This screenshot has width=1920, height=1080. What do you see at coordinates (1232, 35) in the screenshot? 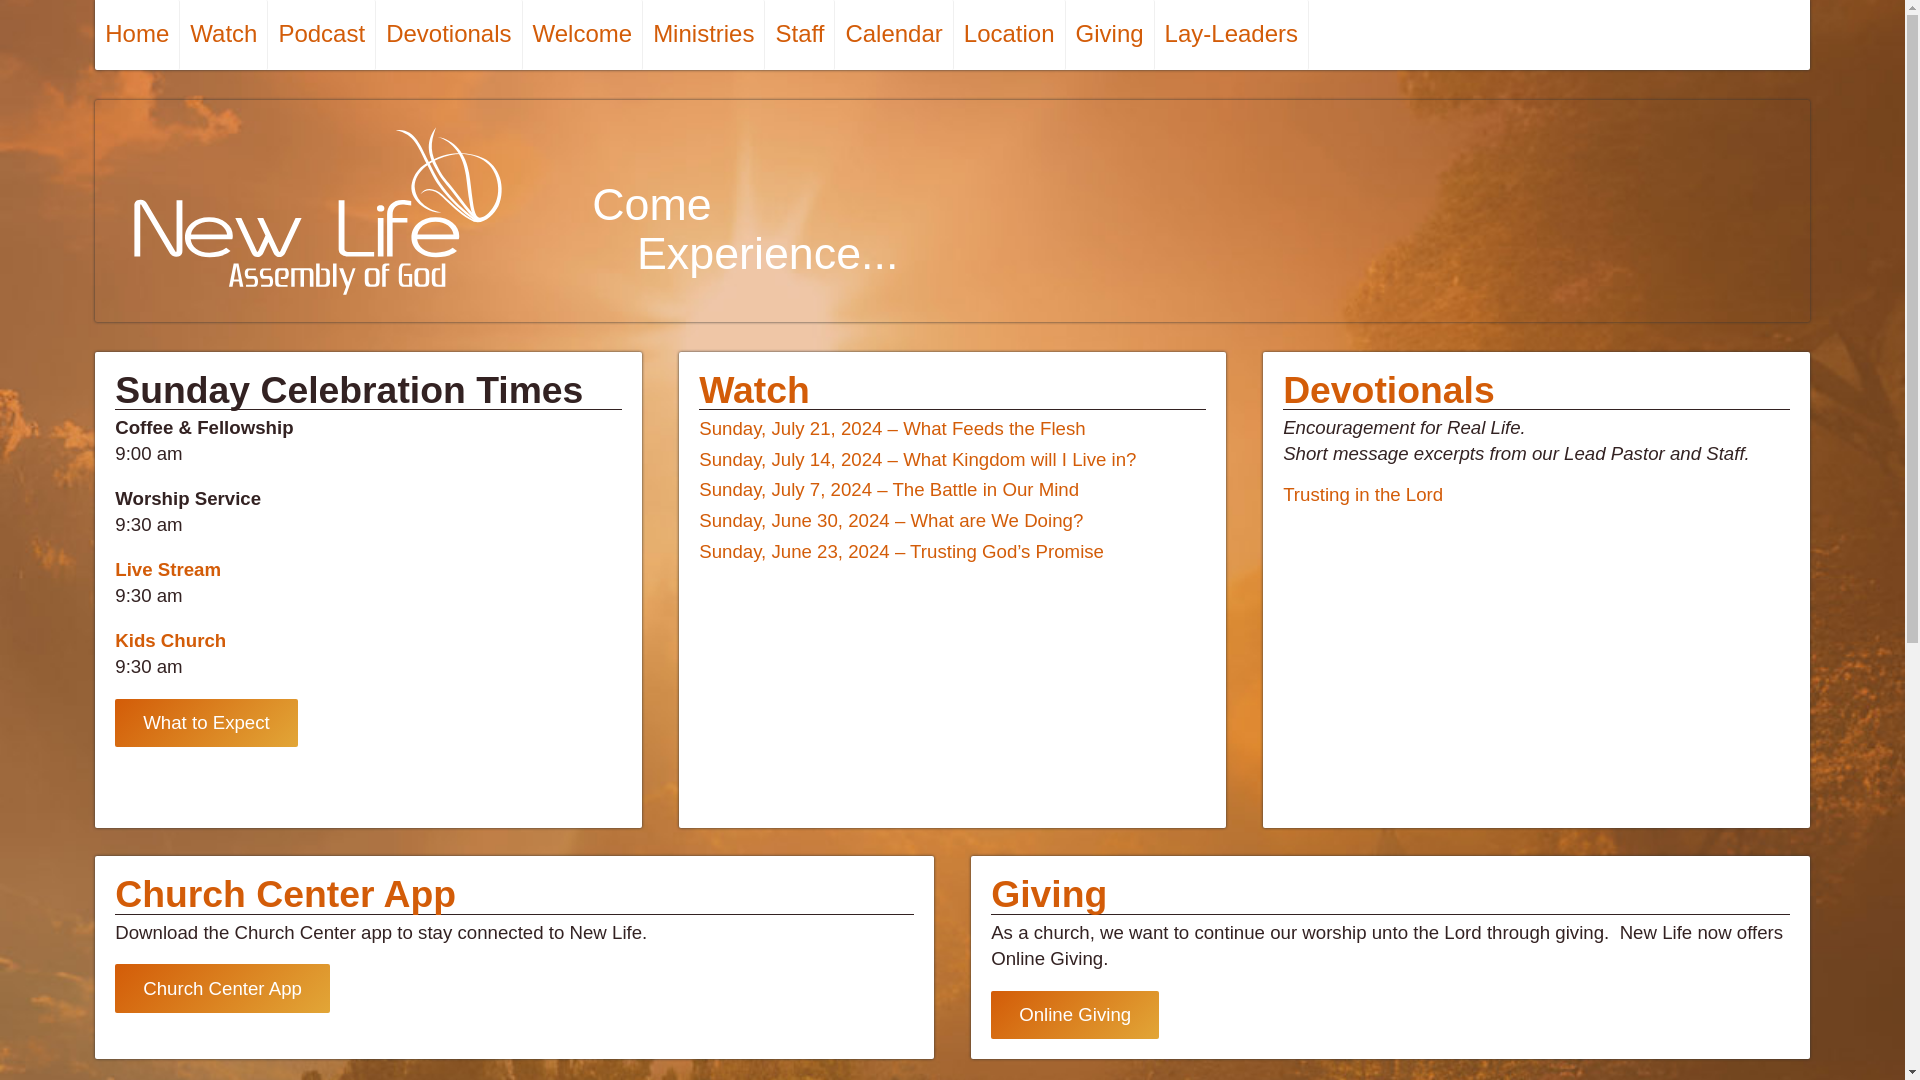
I see `Lay-Leaders` at bounding box center [1232, 35].